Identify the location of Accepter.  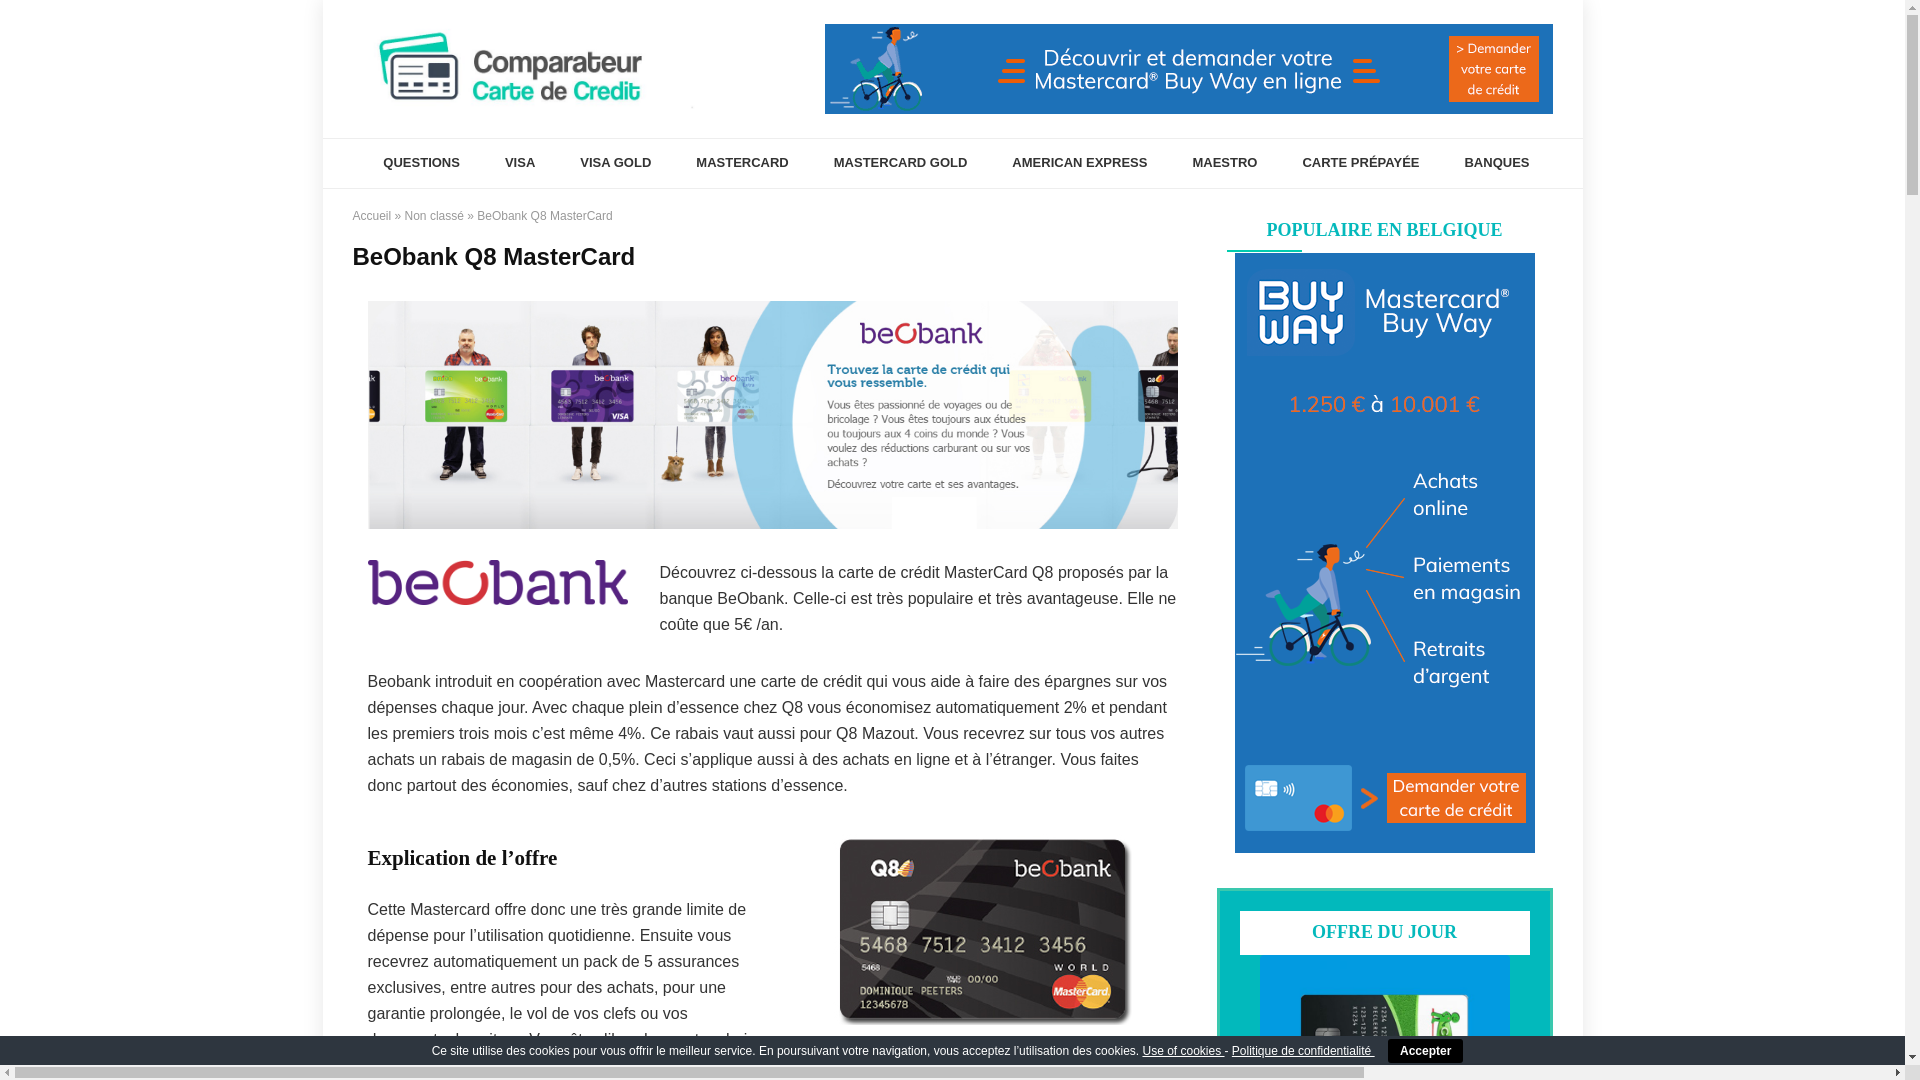
(1426, 1051).